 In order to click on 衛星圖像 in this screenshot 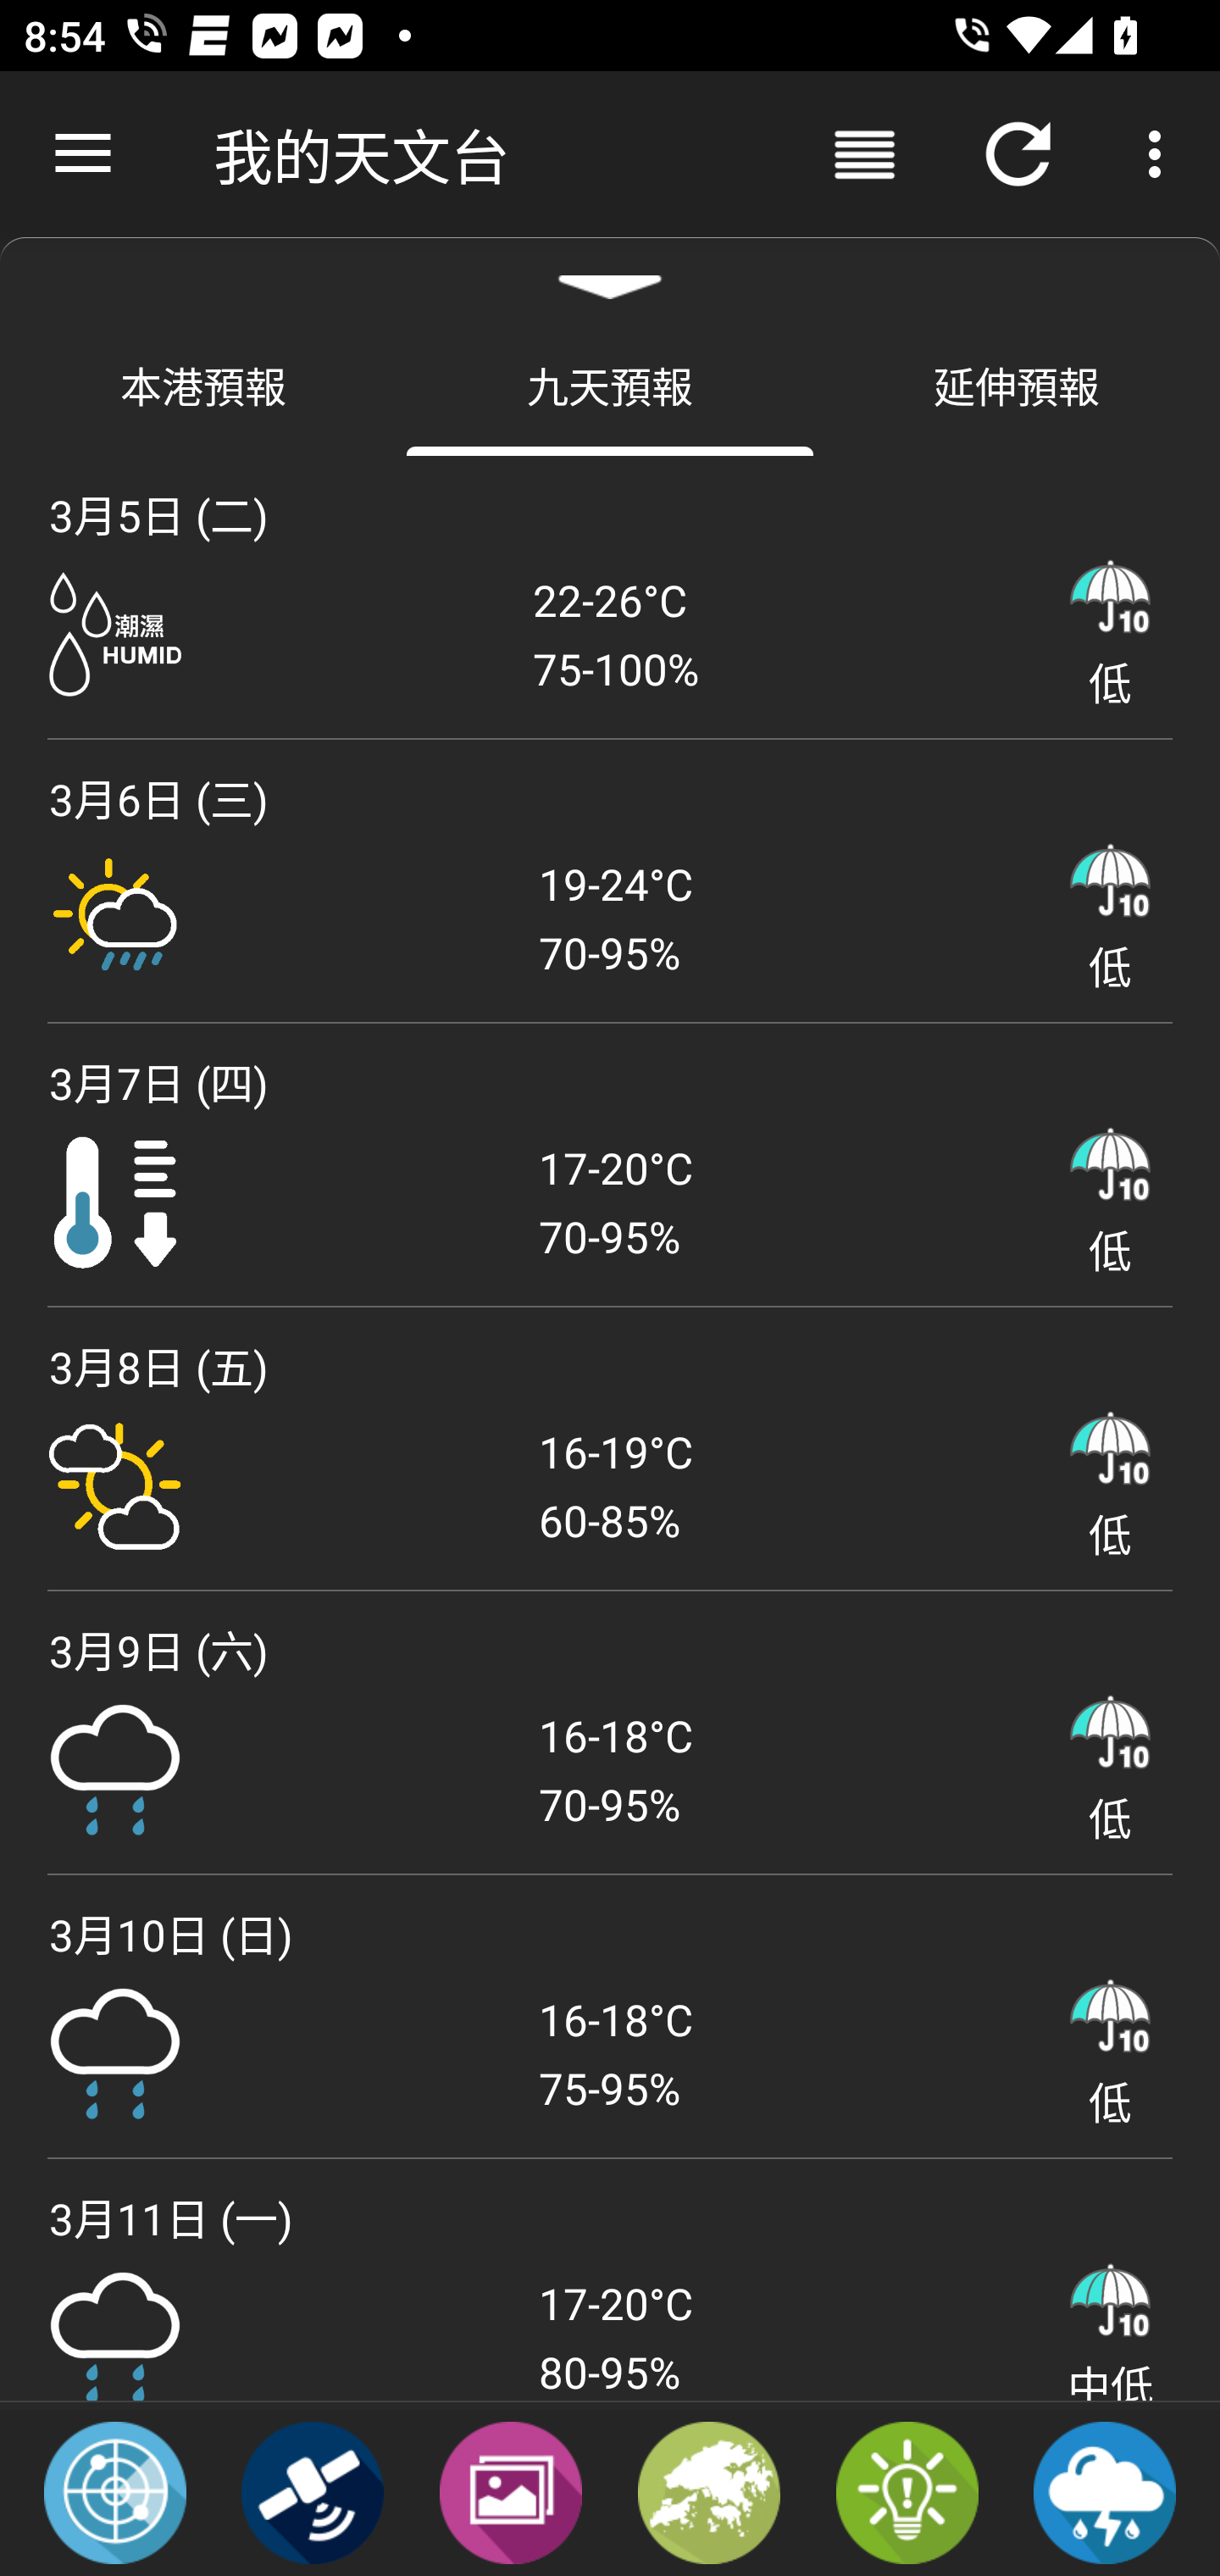, I will do `click(313, 2491)`.